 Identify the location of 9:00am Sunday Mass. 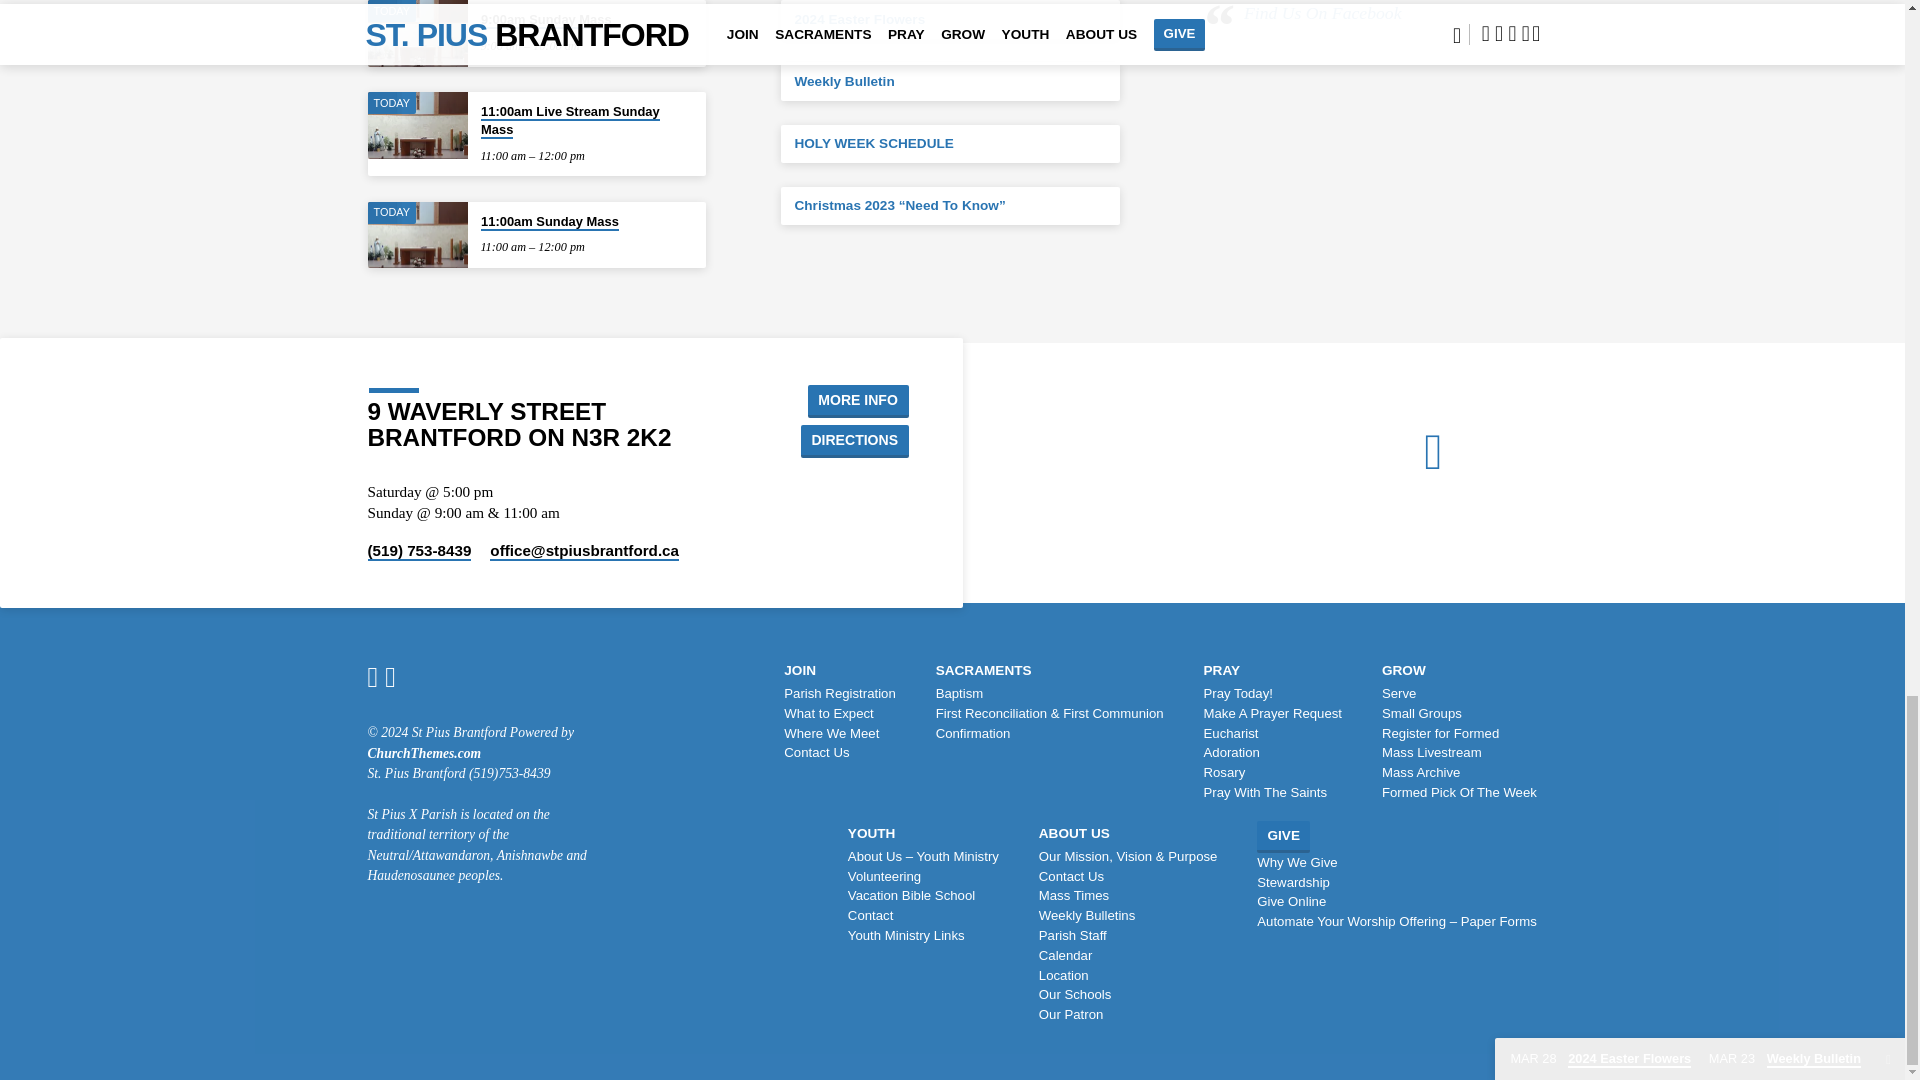
(418, 33).